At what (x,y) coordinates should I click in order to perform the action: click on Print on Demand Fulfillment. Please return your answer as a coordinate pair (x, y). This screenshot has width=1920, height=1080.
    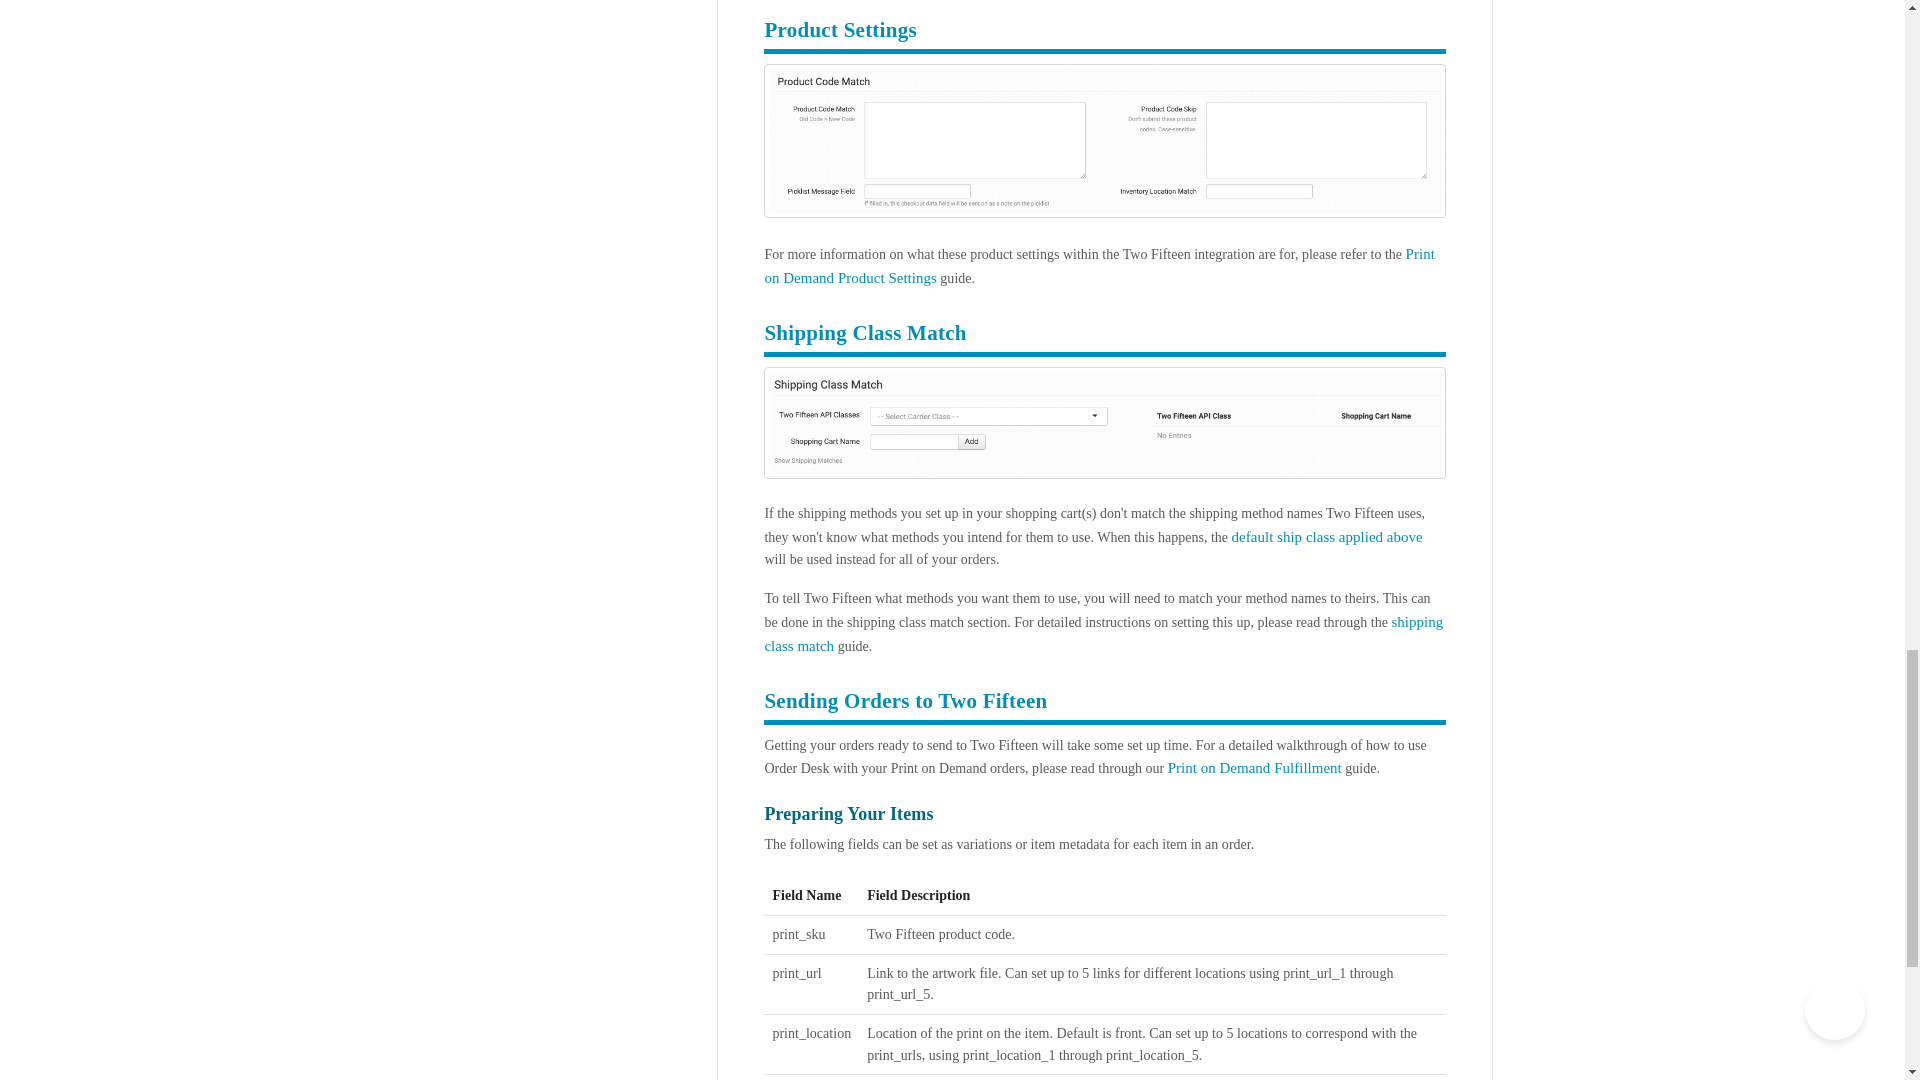
    Looking at the image, I should click on (1254, 768).